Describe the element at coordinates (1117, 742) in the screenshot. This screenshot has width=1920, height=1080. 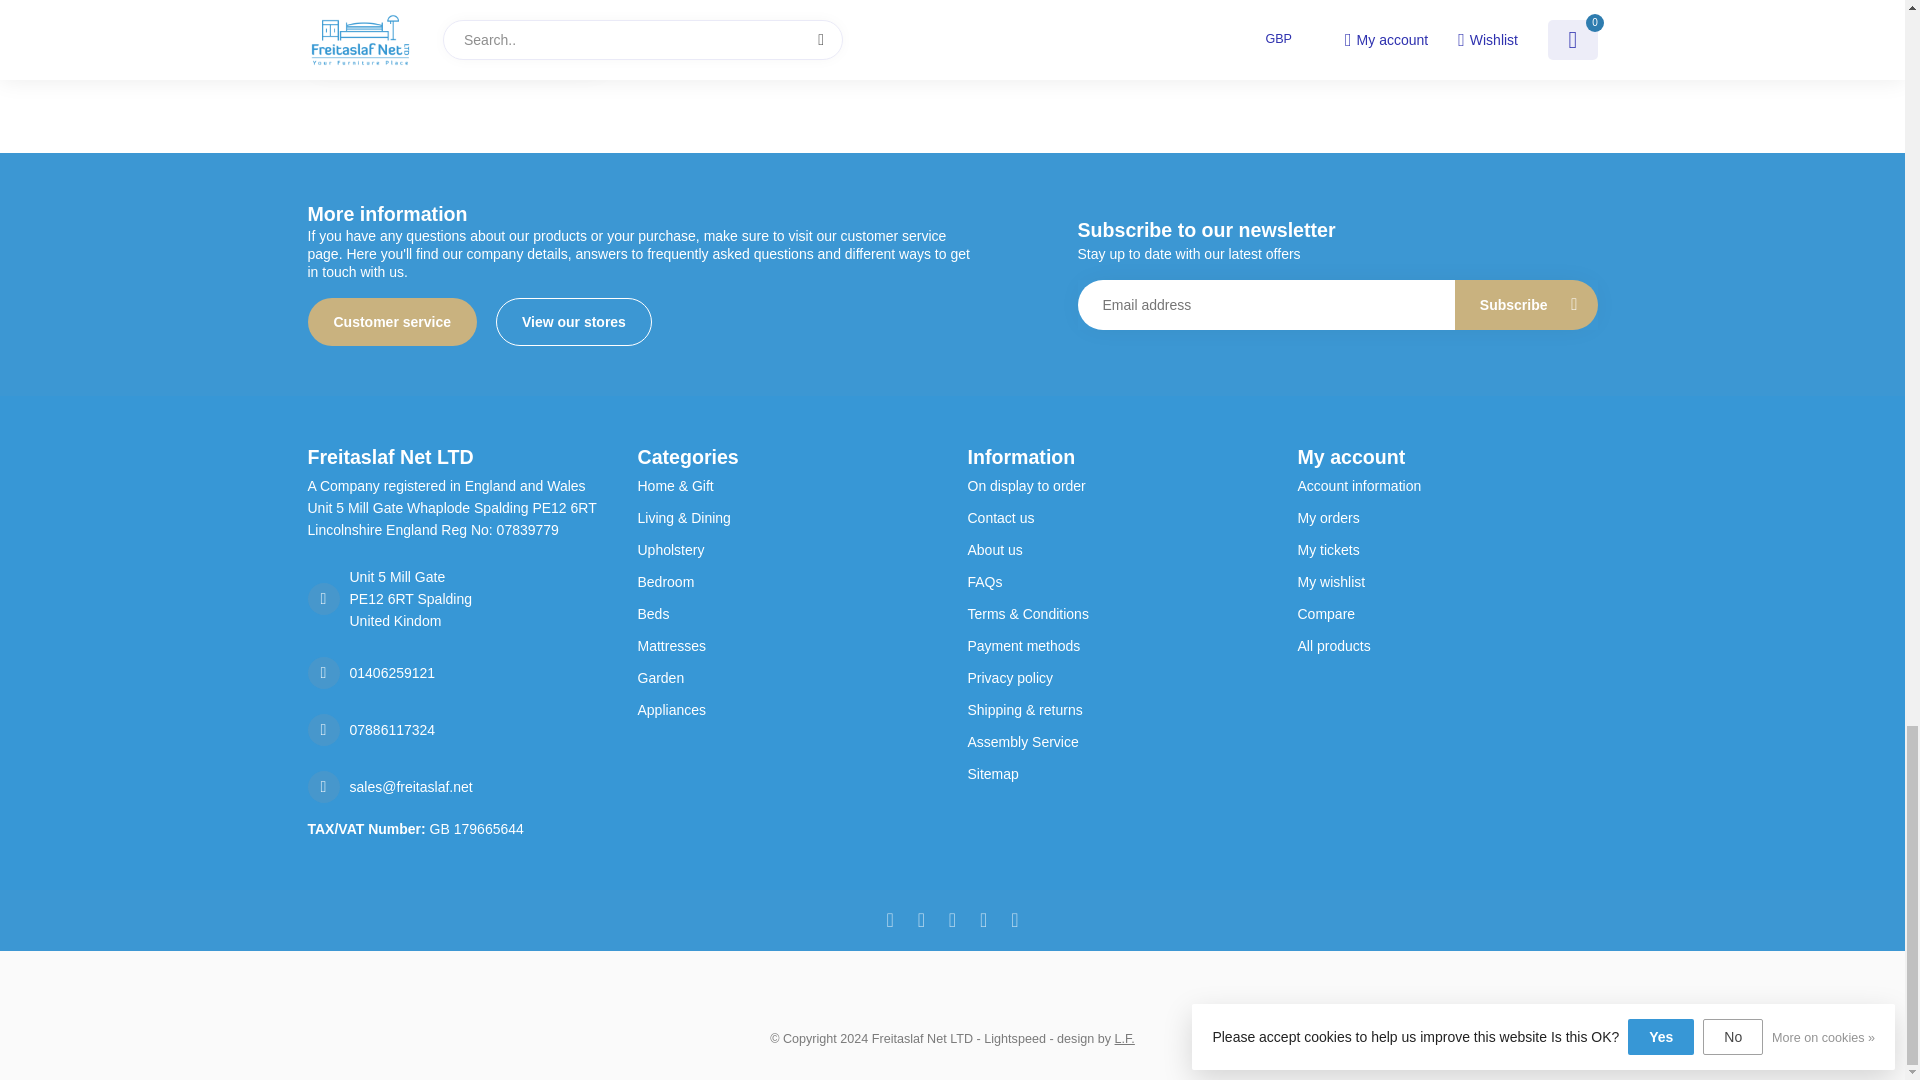
I see `Assembly Service` at that location.